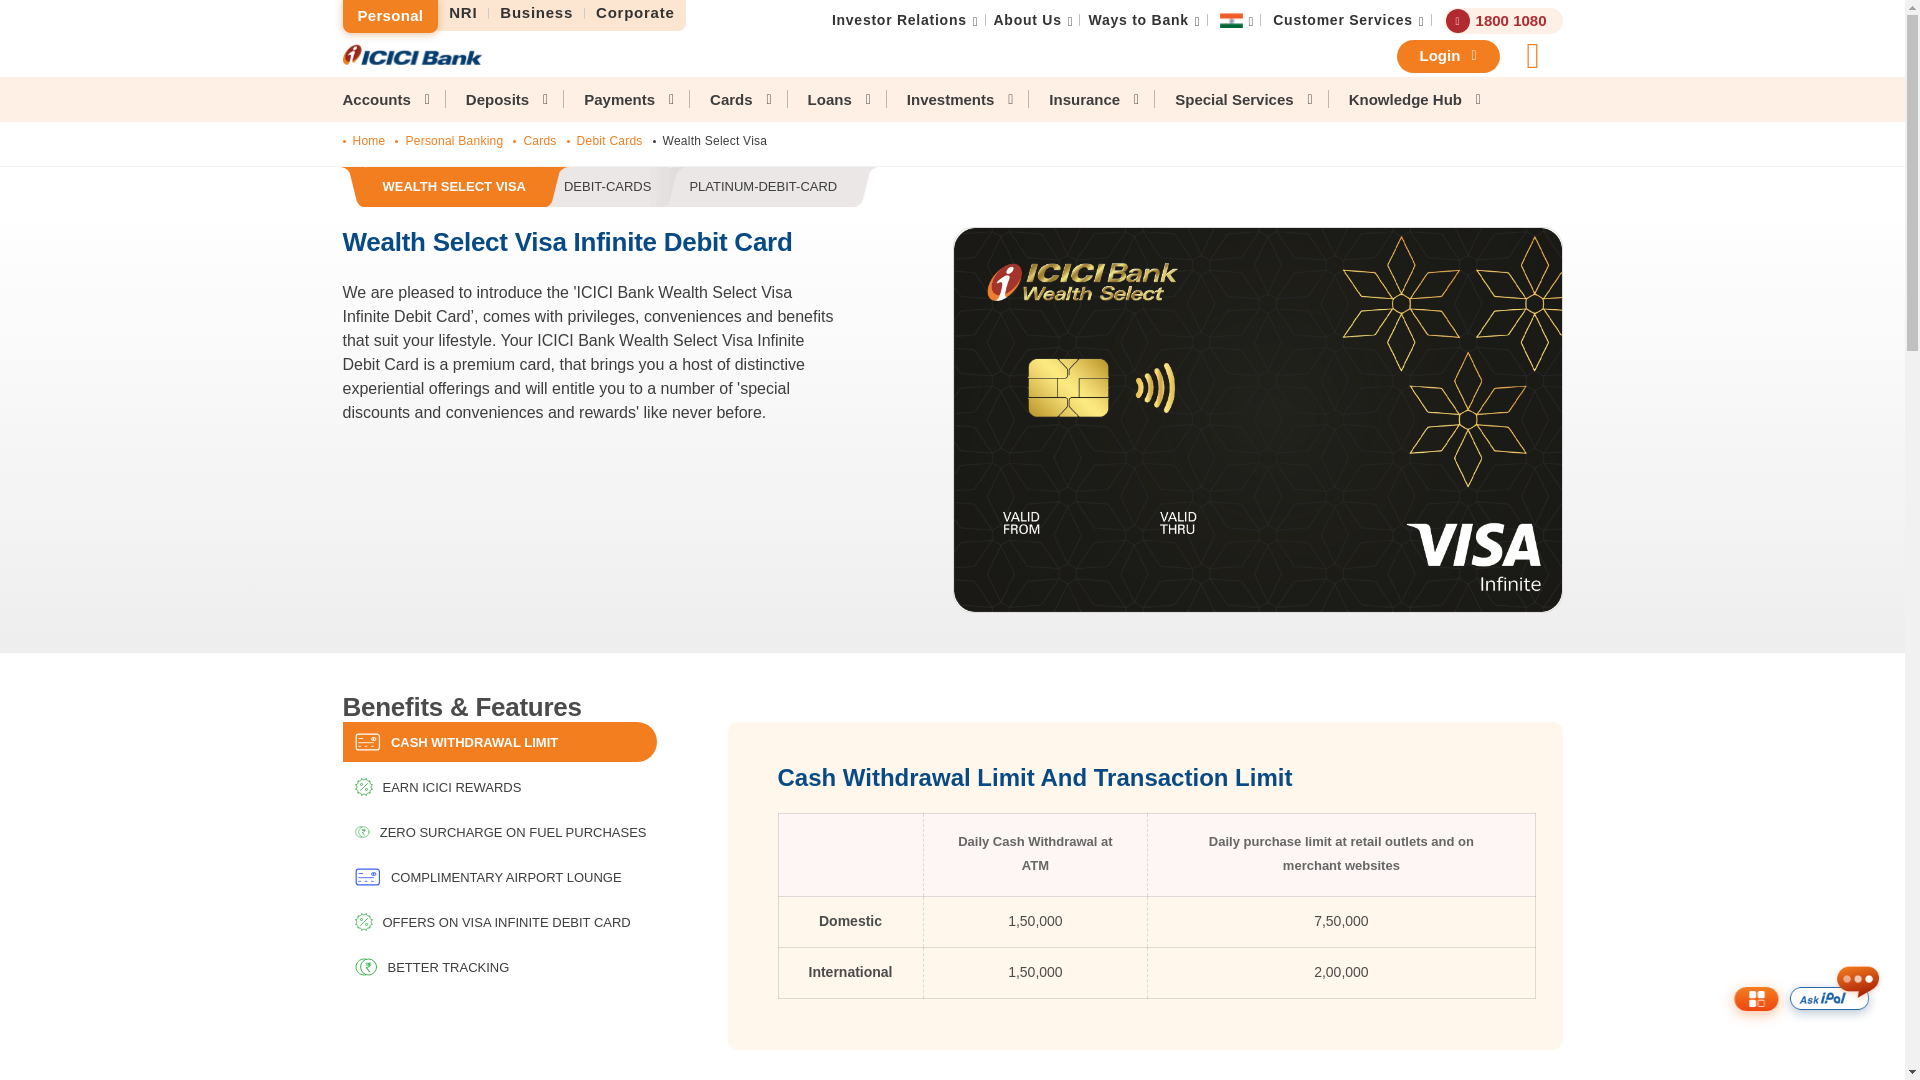 The image size is (1920, 1080). What do you see at coordinates (608, 188) in the screenshot?
I see `About Us` at bounding box center [608, 188].